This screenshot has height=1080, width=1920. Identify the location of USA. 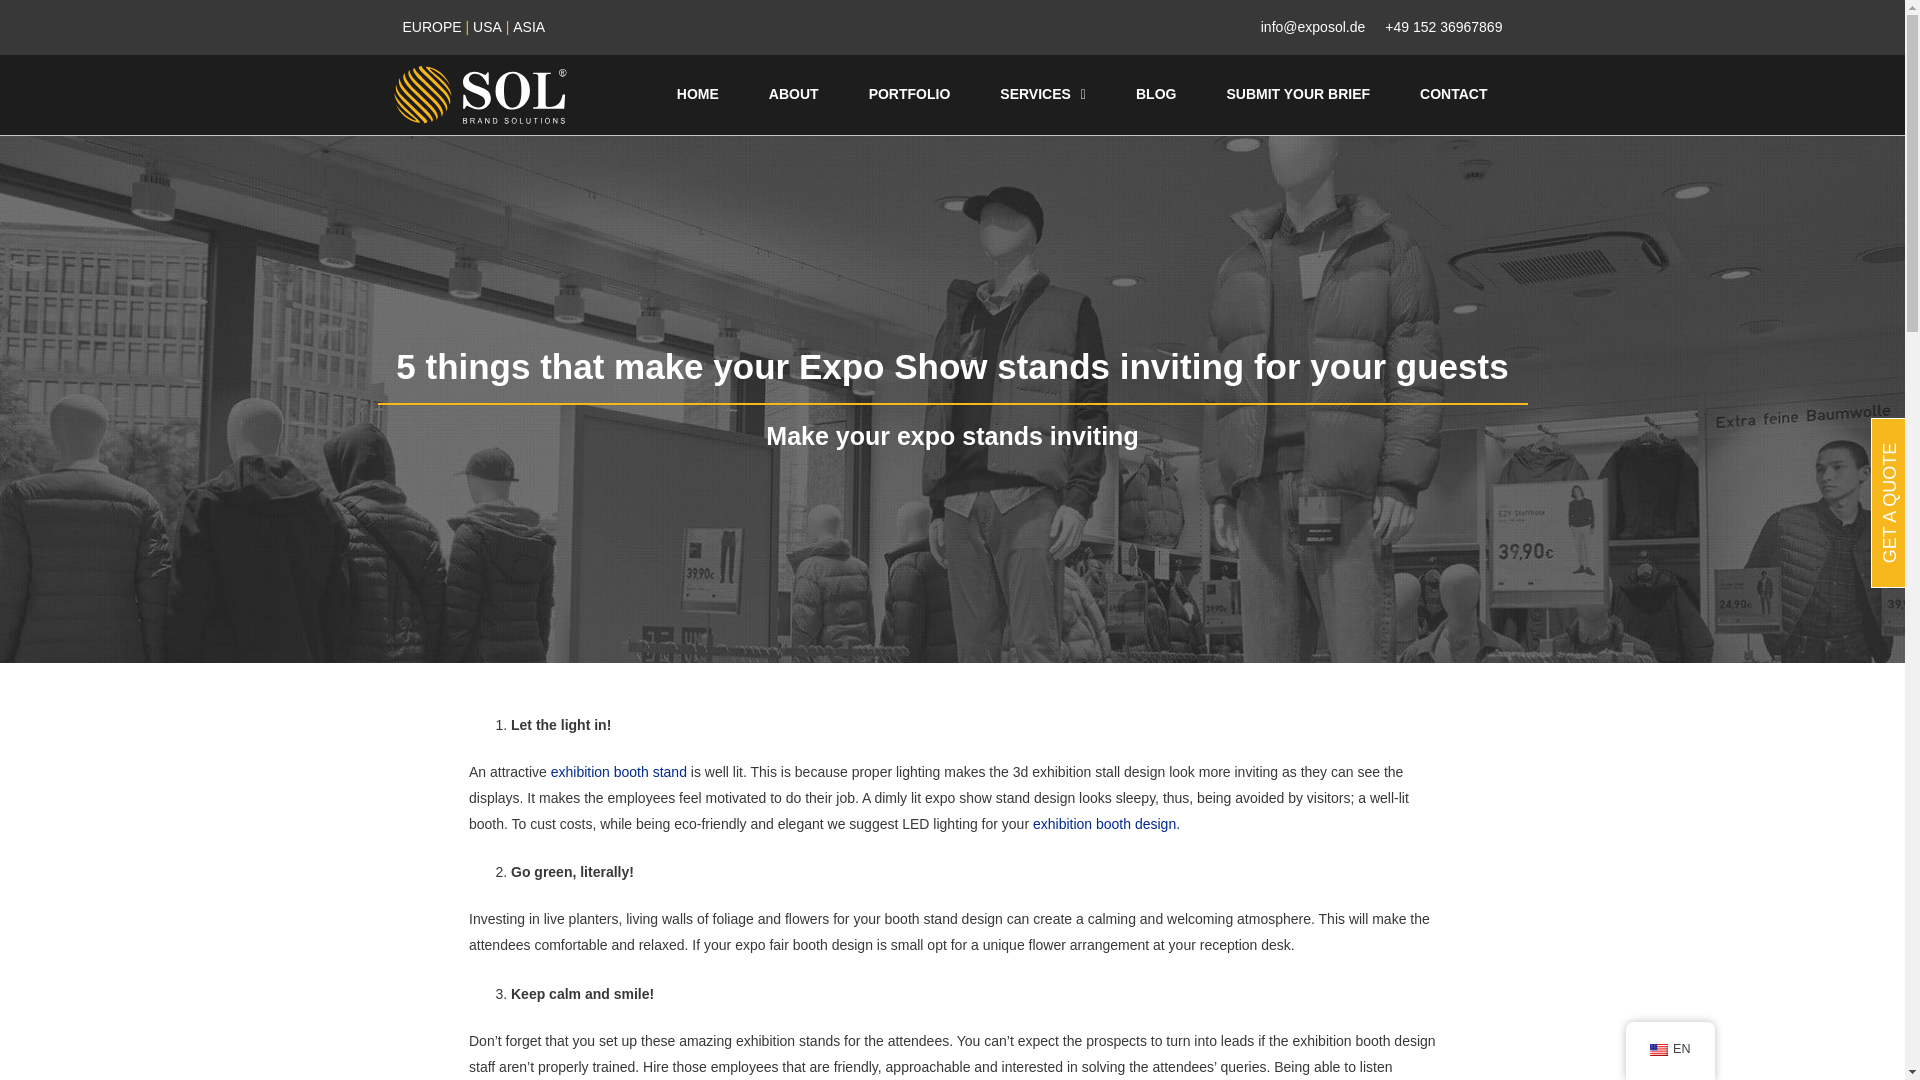
(486, 26).